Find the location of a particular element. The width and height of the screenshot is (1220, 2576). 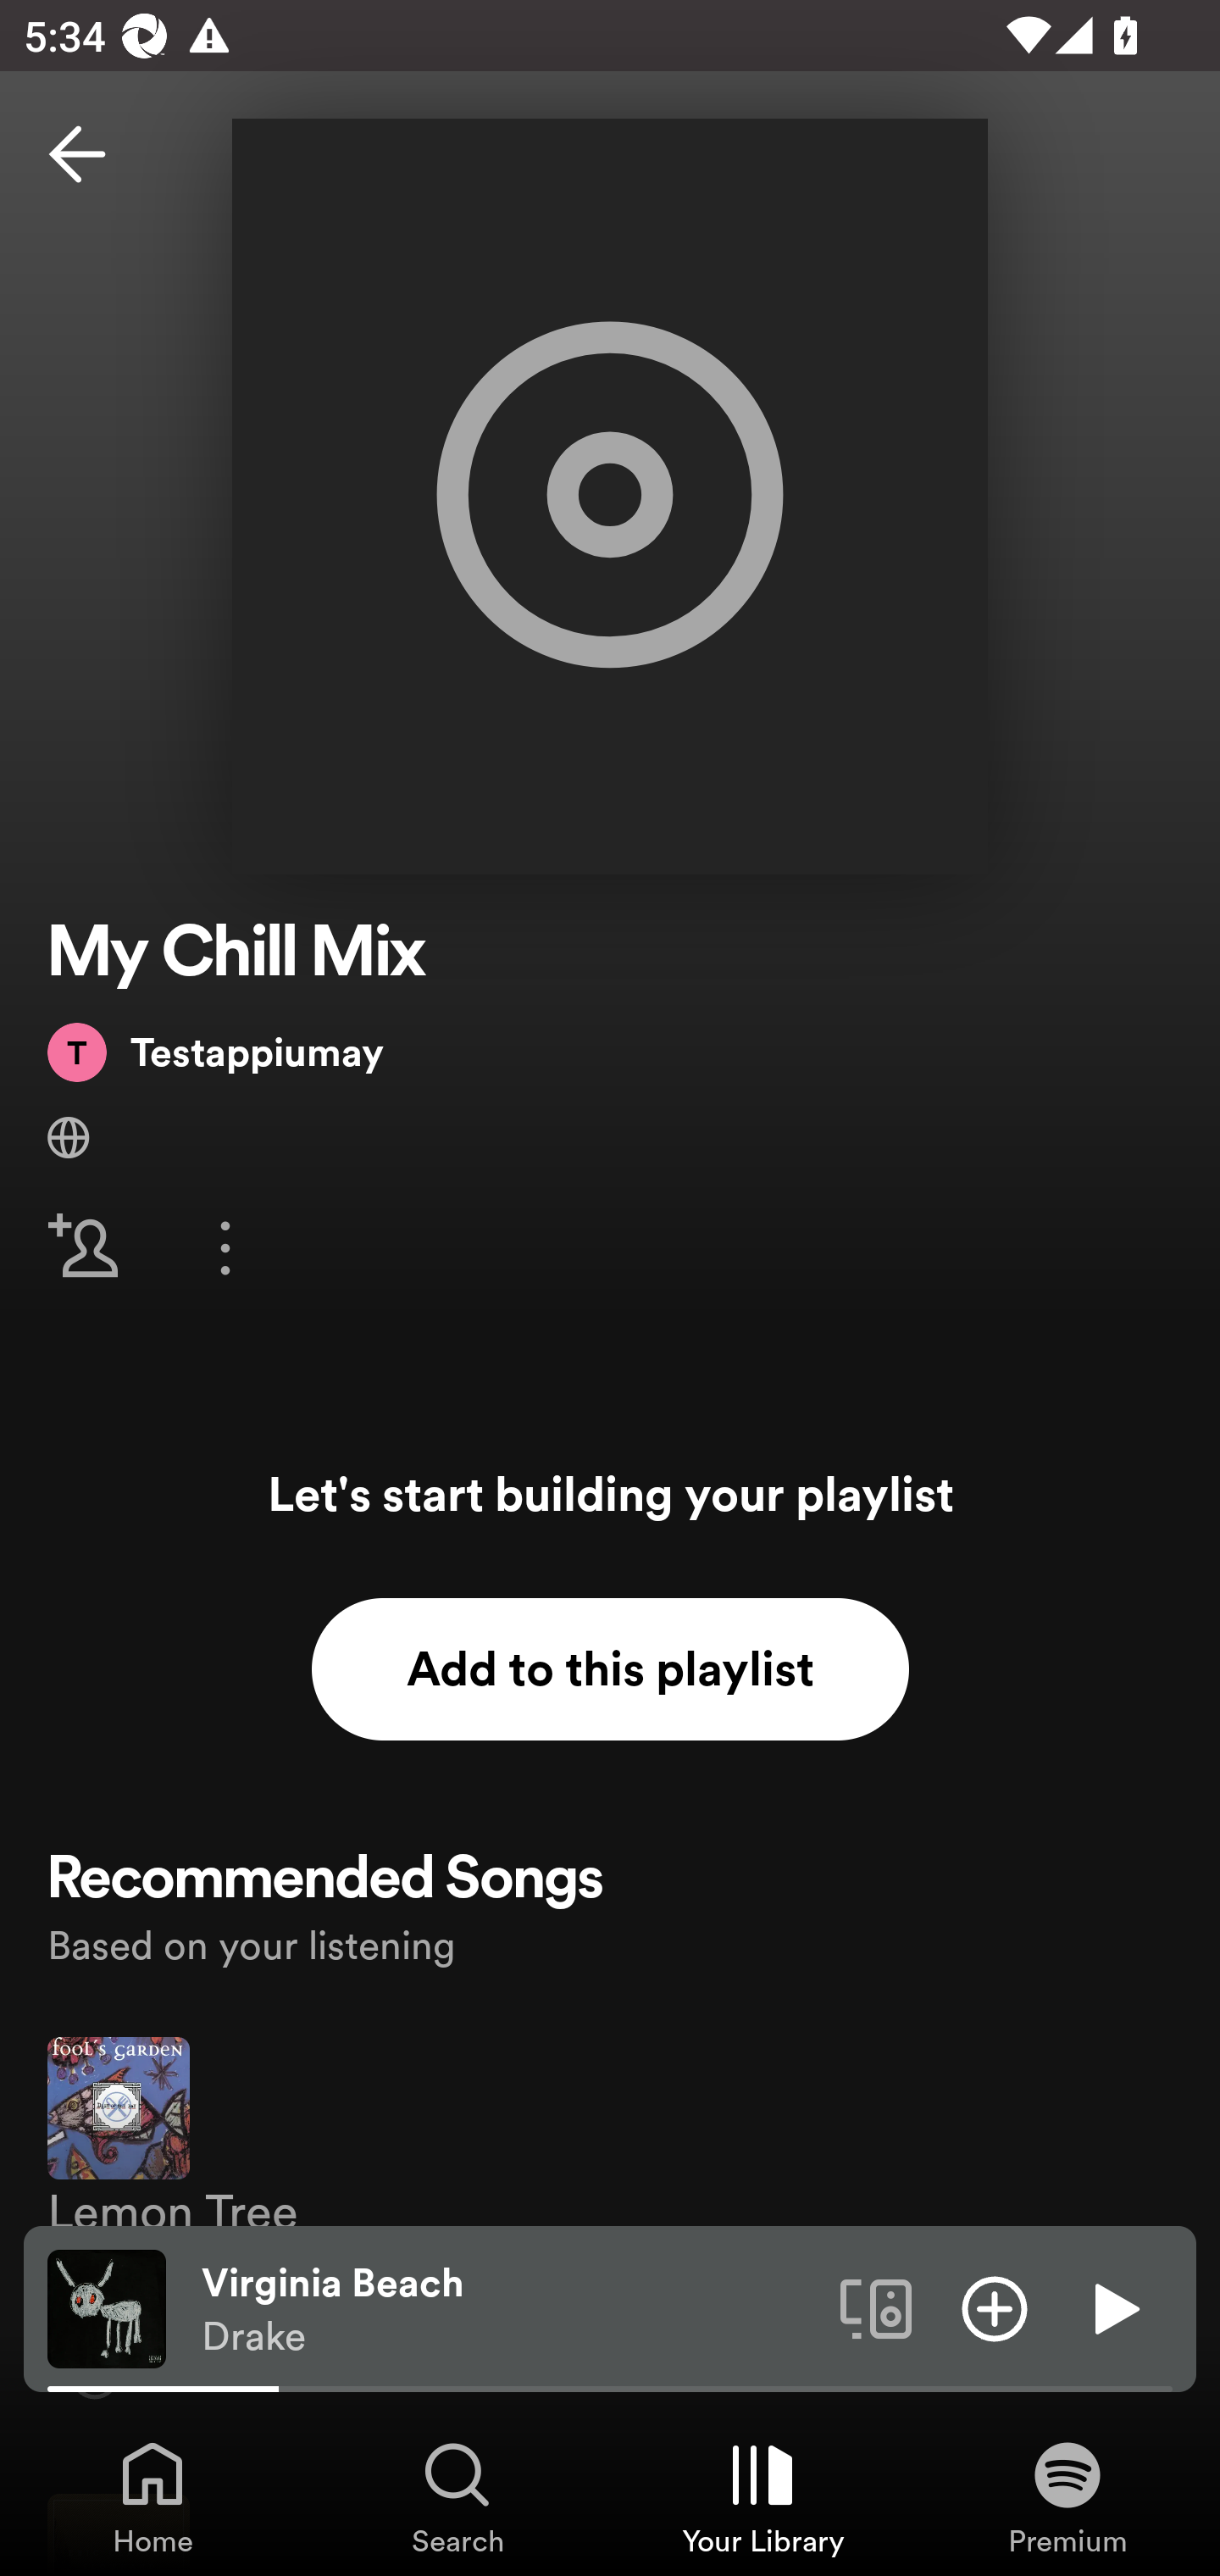

Your Library, Tab 3 of 4 Your Library Your Library is located at coordinates (762, 2496).